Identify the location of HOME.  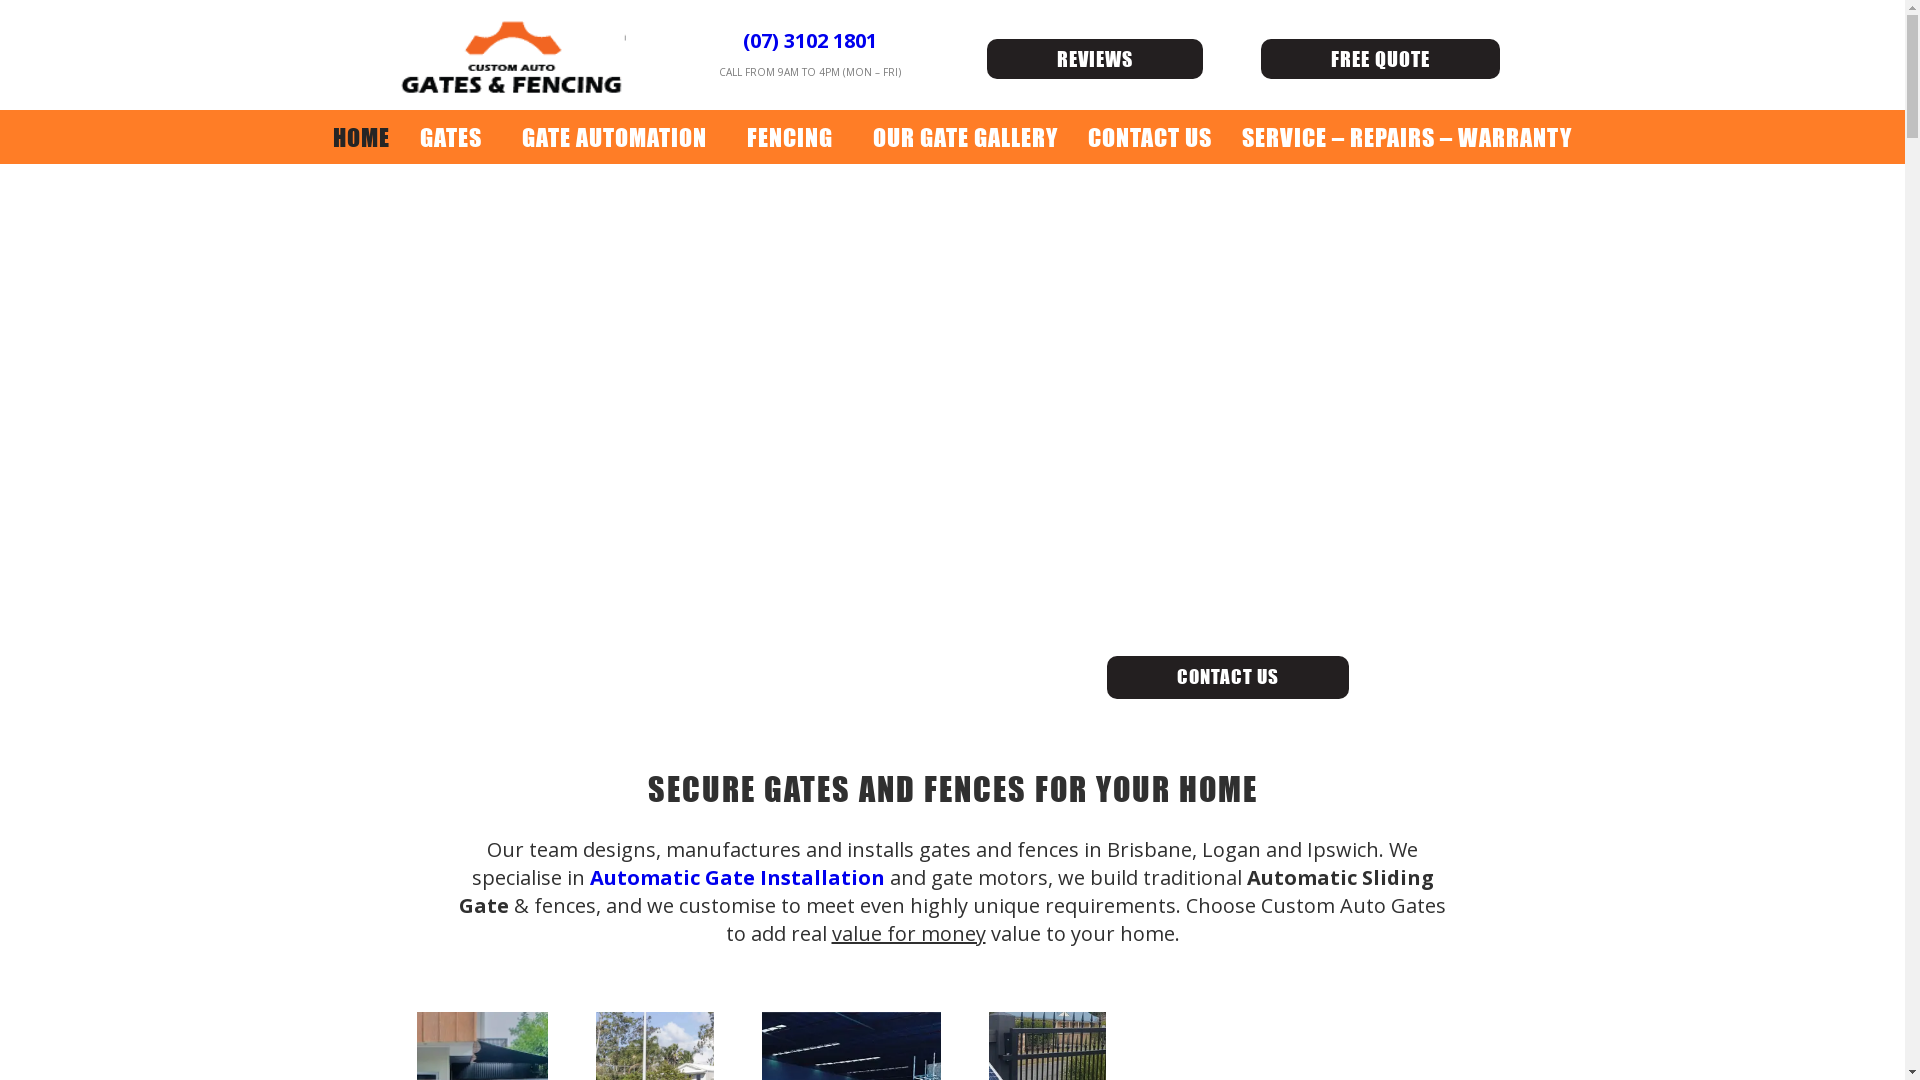
(362, 137).